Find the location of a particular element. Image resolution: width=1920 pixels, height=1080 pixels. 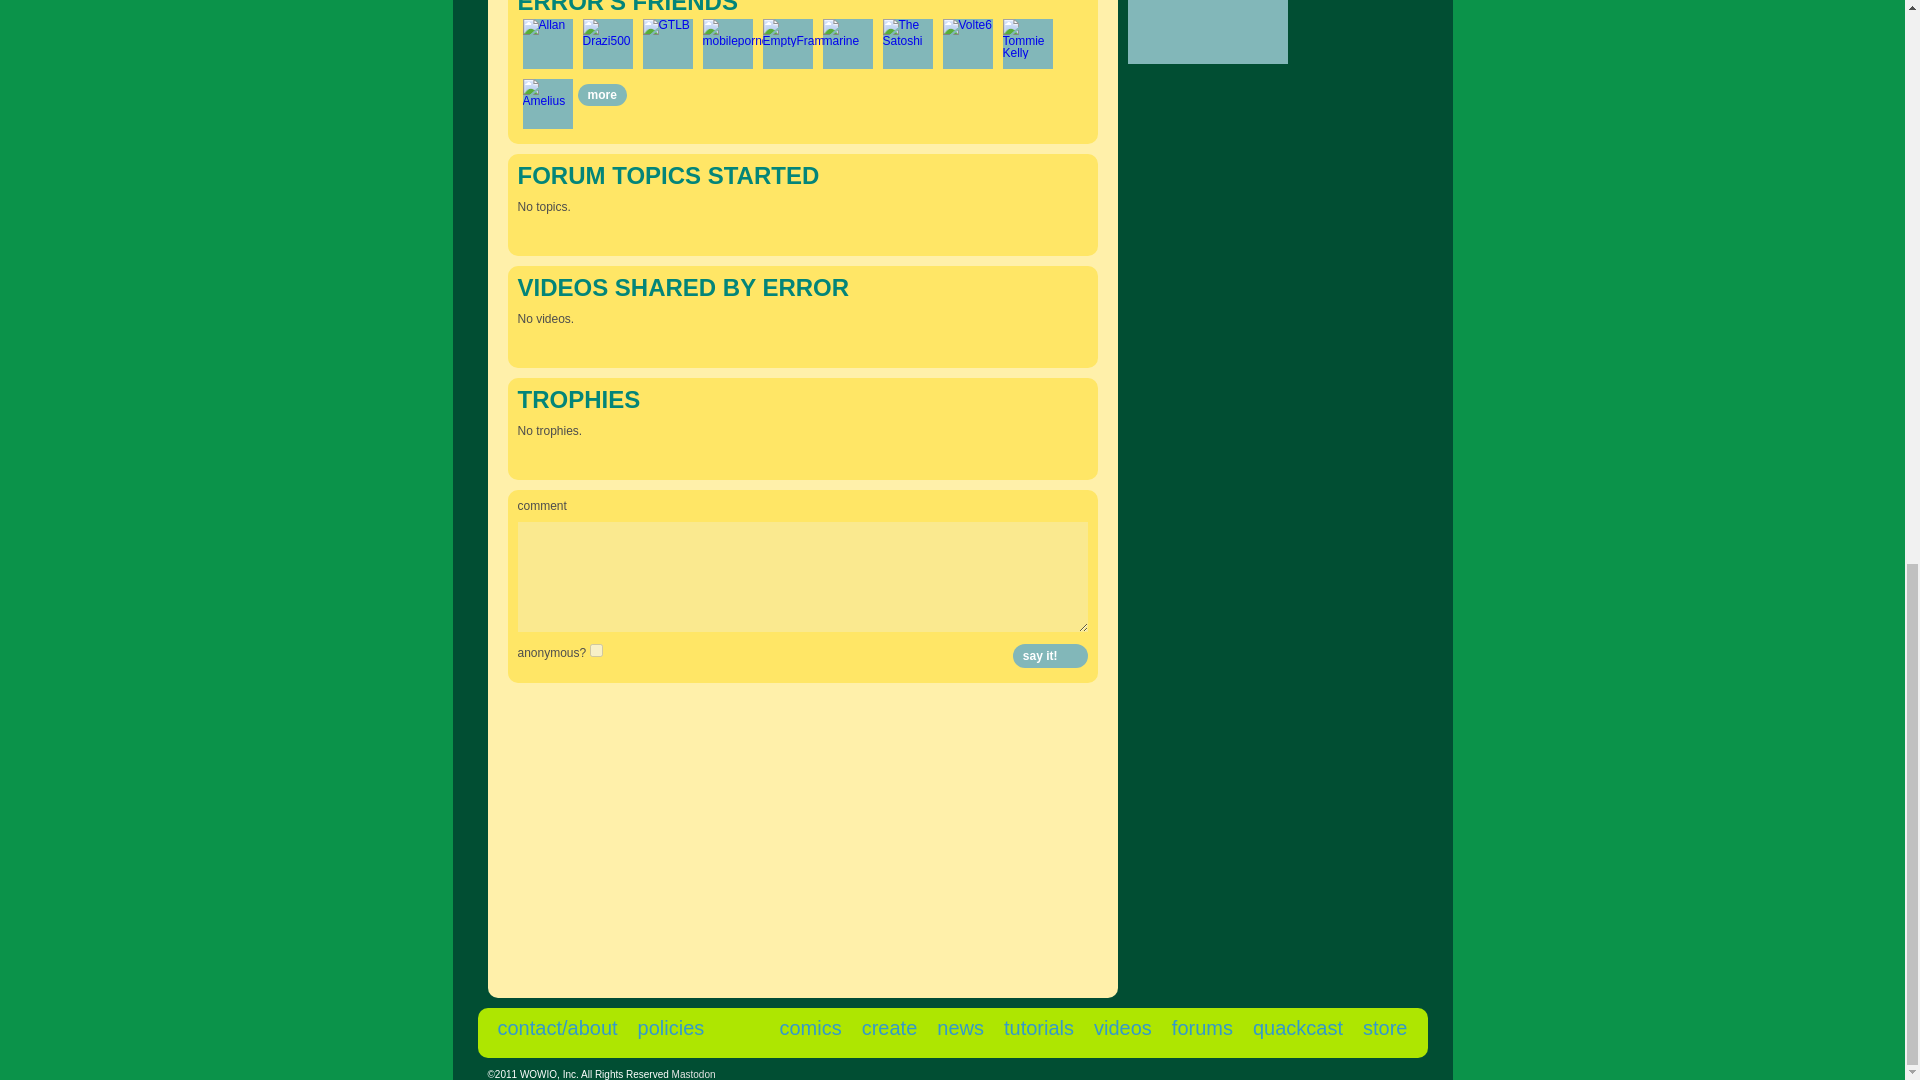

mobilepornography is located at coordinates (753, 33).